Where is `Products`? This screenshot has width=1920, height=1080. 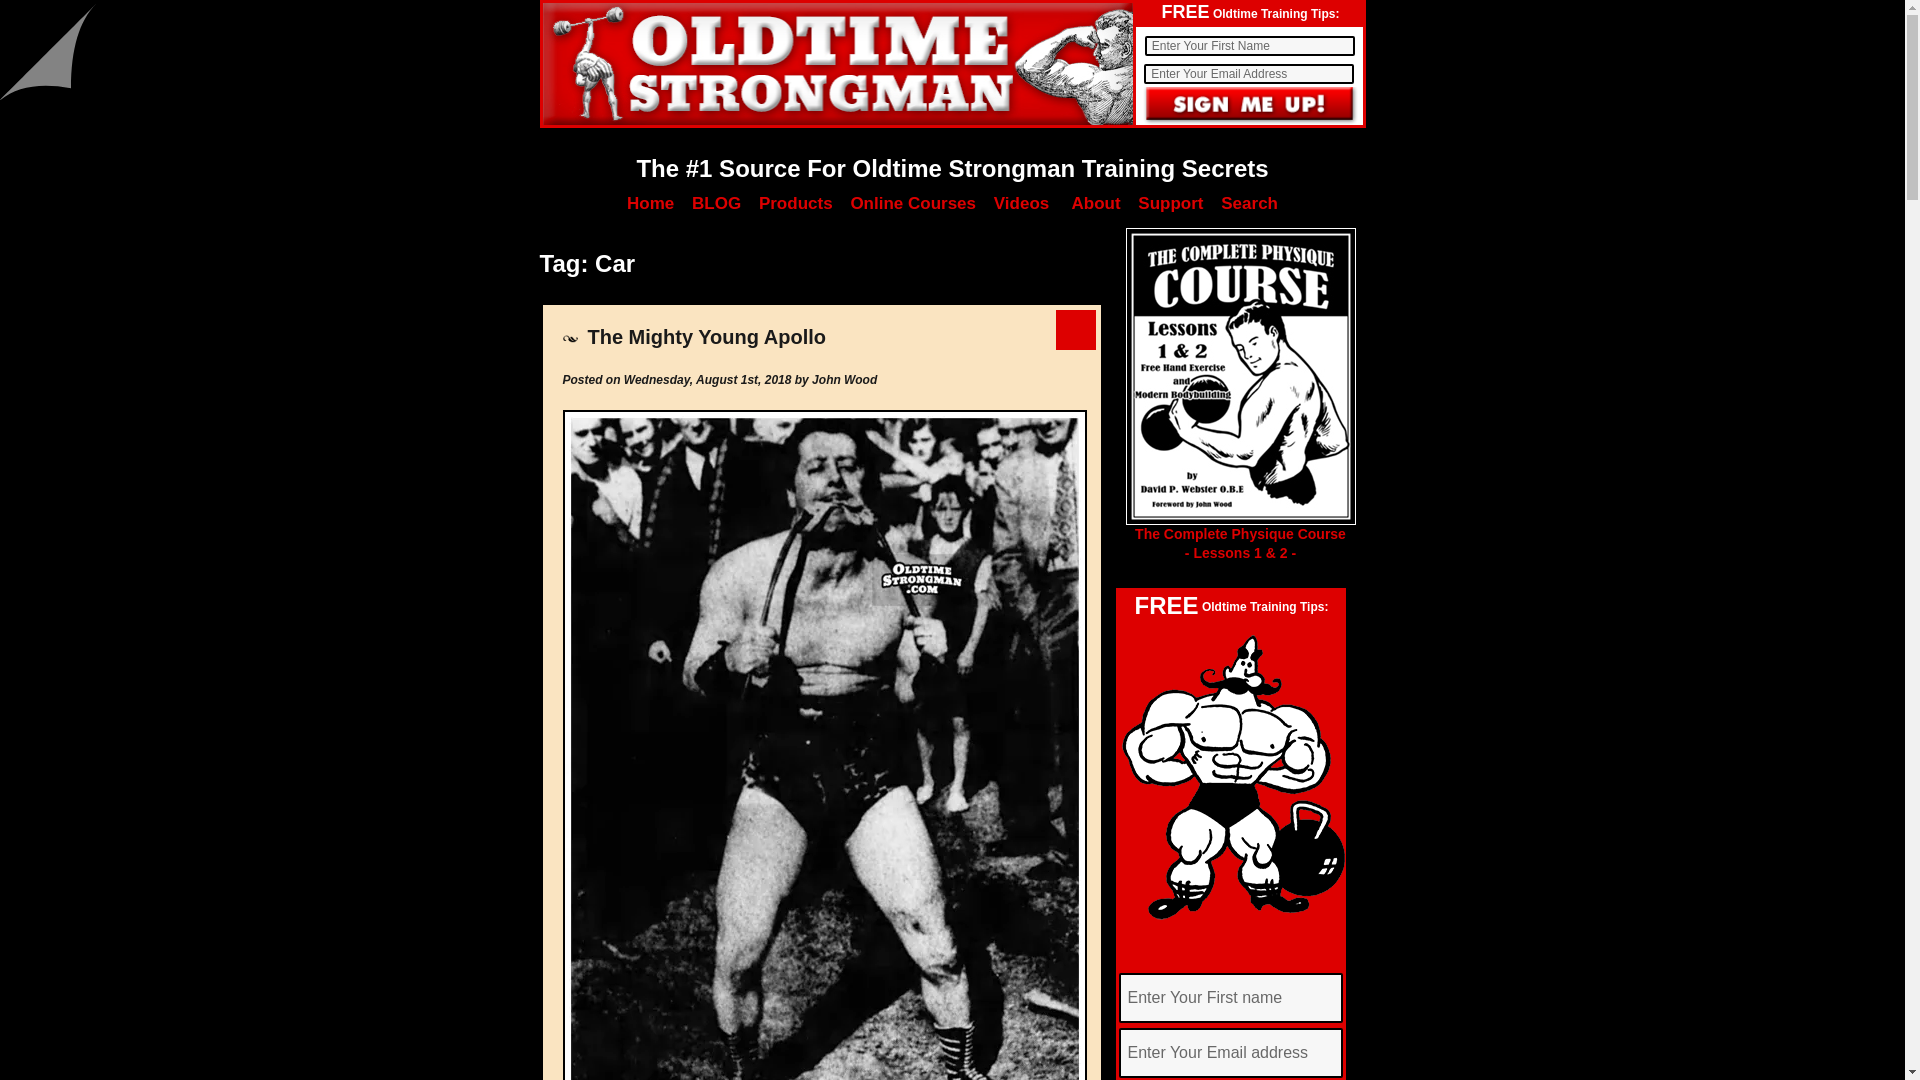
Products is located at coordinates (796, 203).